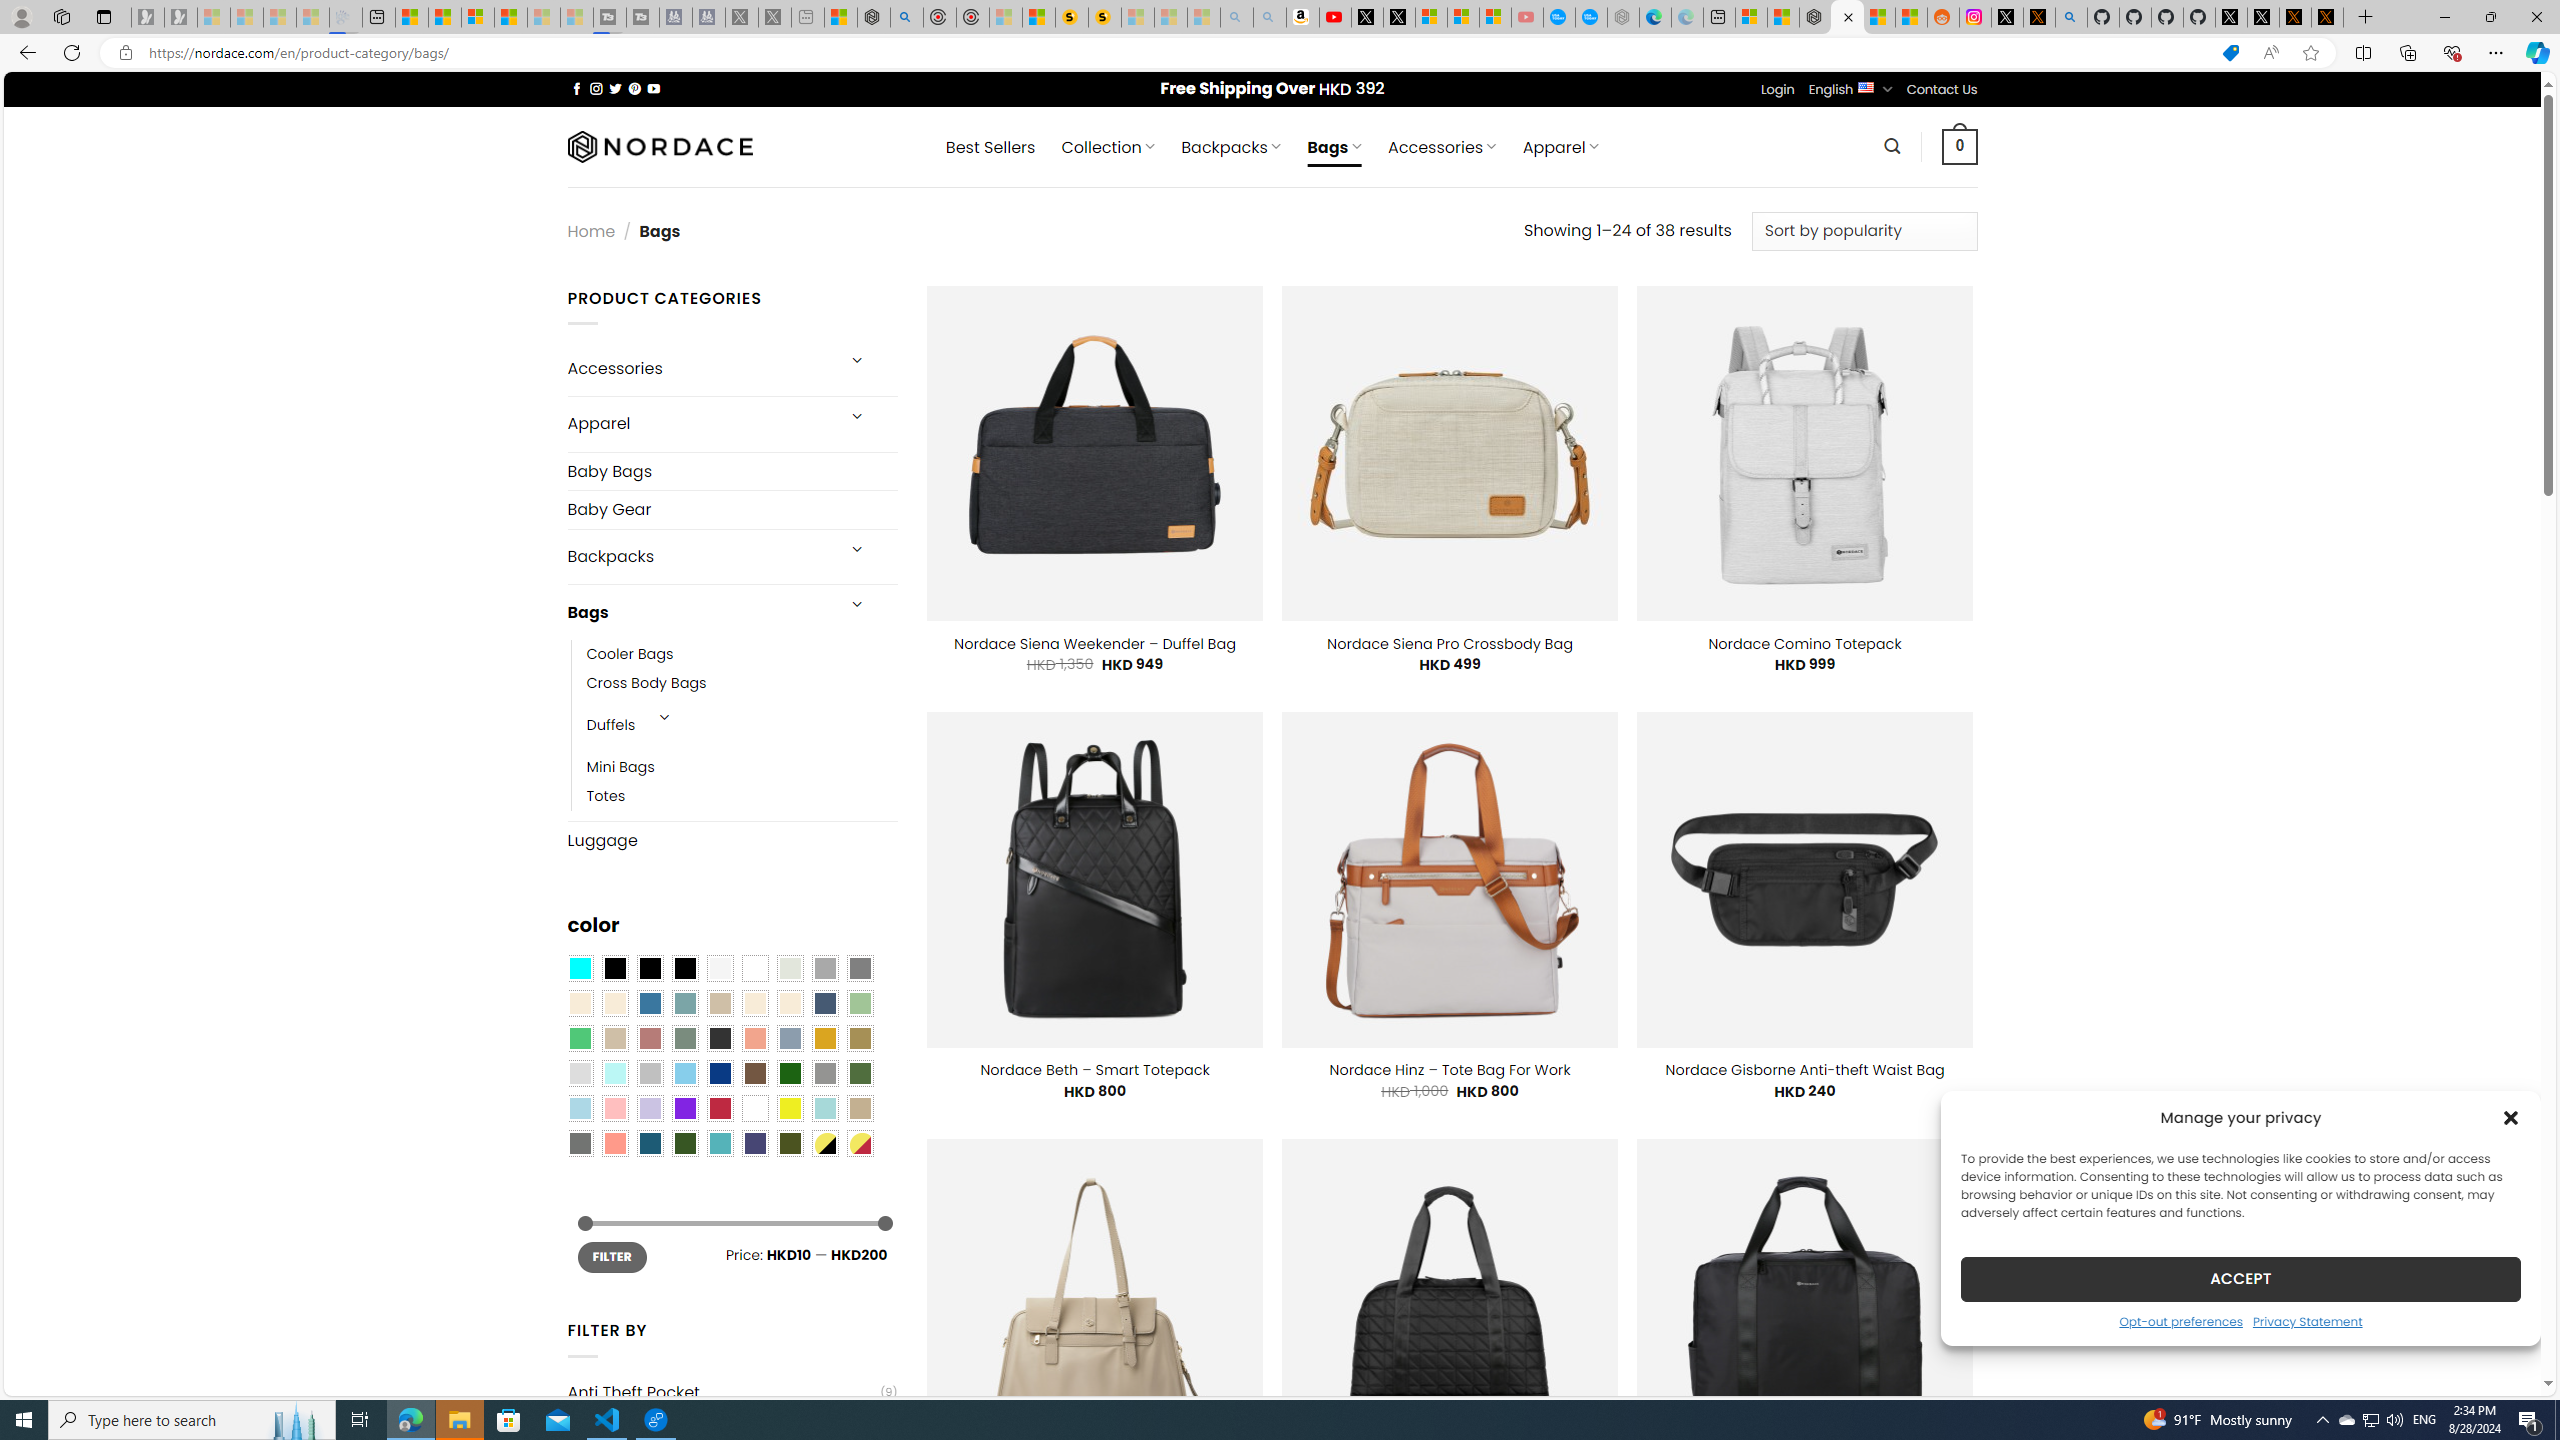  What do you see at coordinates (576, 88) in the screenshot?
I see `Follow on Facebook` at bounding box center [576, 88].